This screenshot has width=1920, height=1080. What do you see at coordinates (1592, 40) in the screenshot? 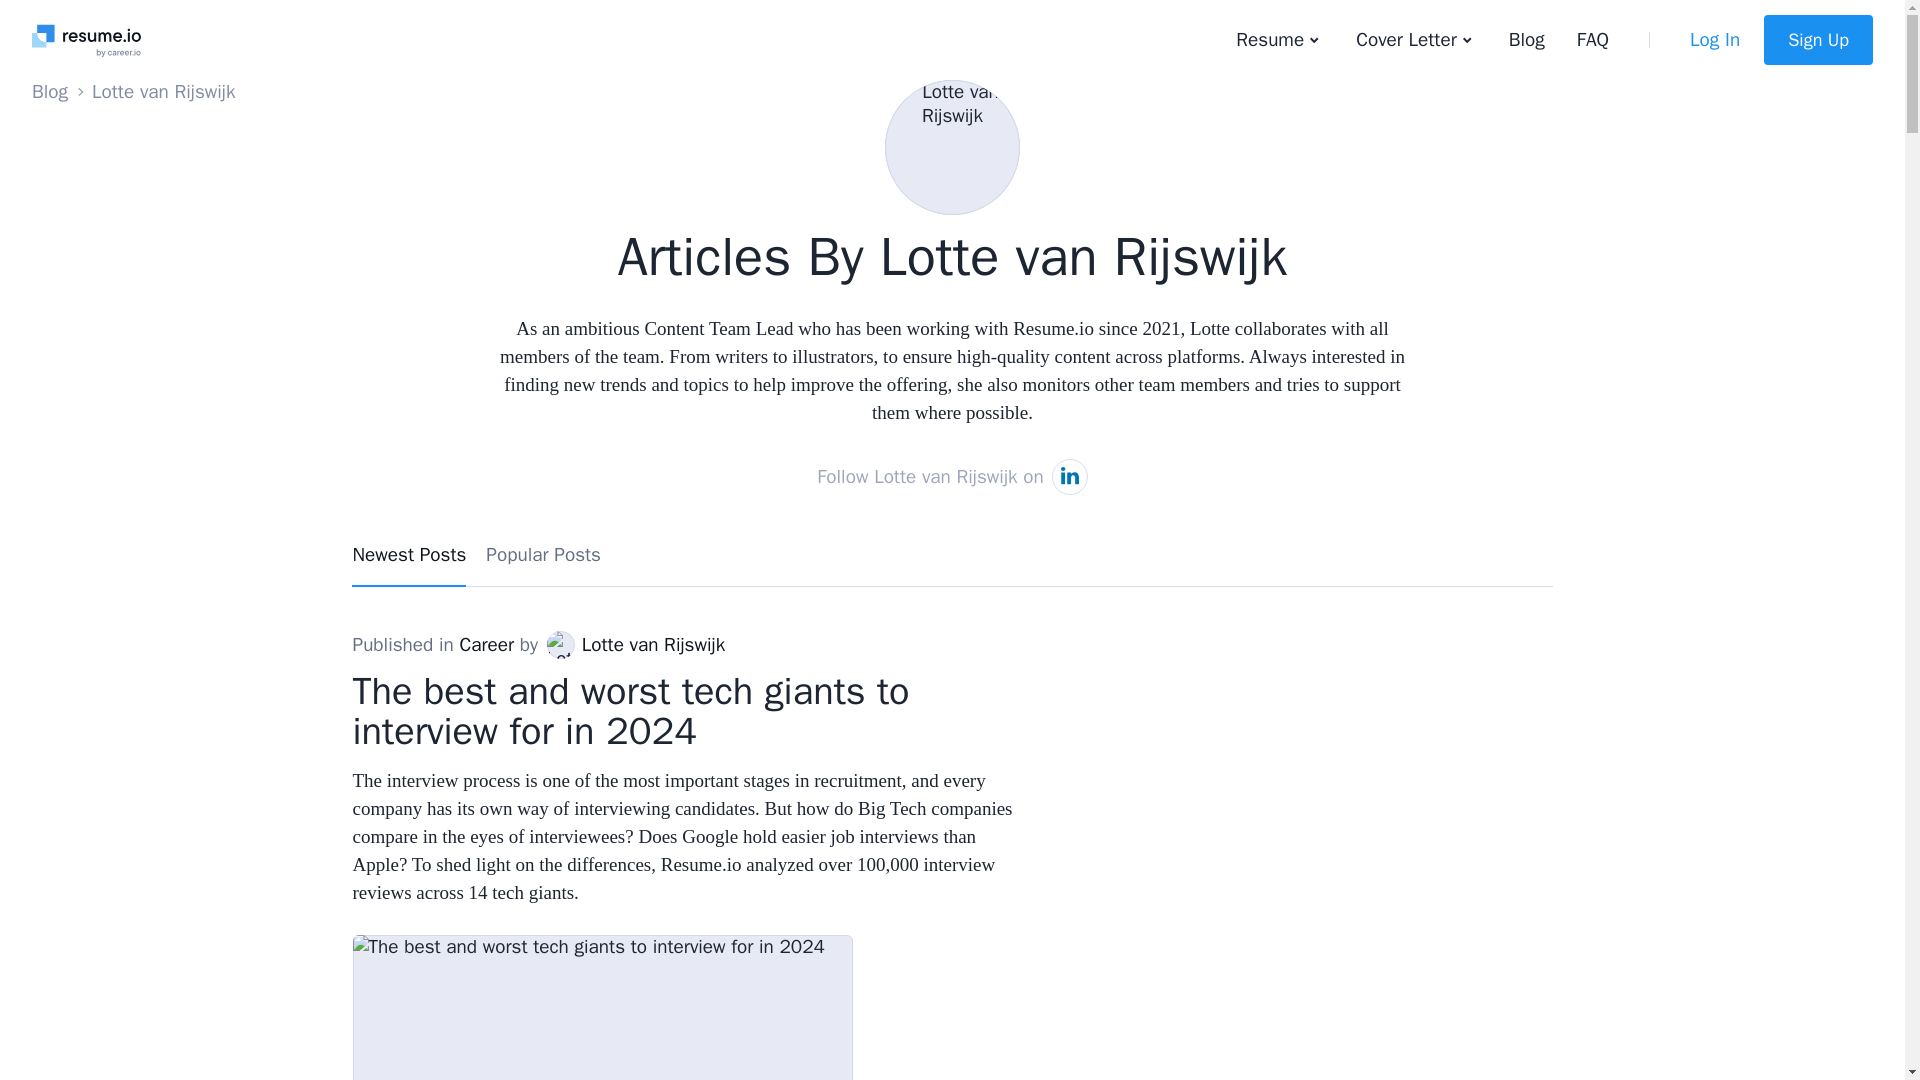
I see `FAQ` at bounding box center [1592, 40].